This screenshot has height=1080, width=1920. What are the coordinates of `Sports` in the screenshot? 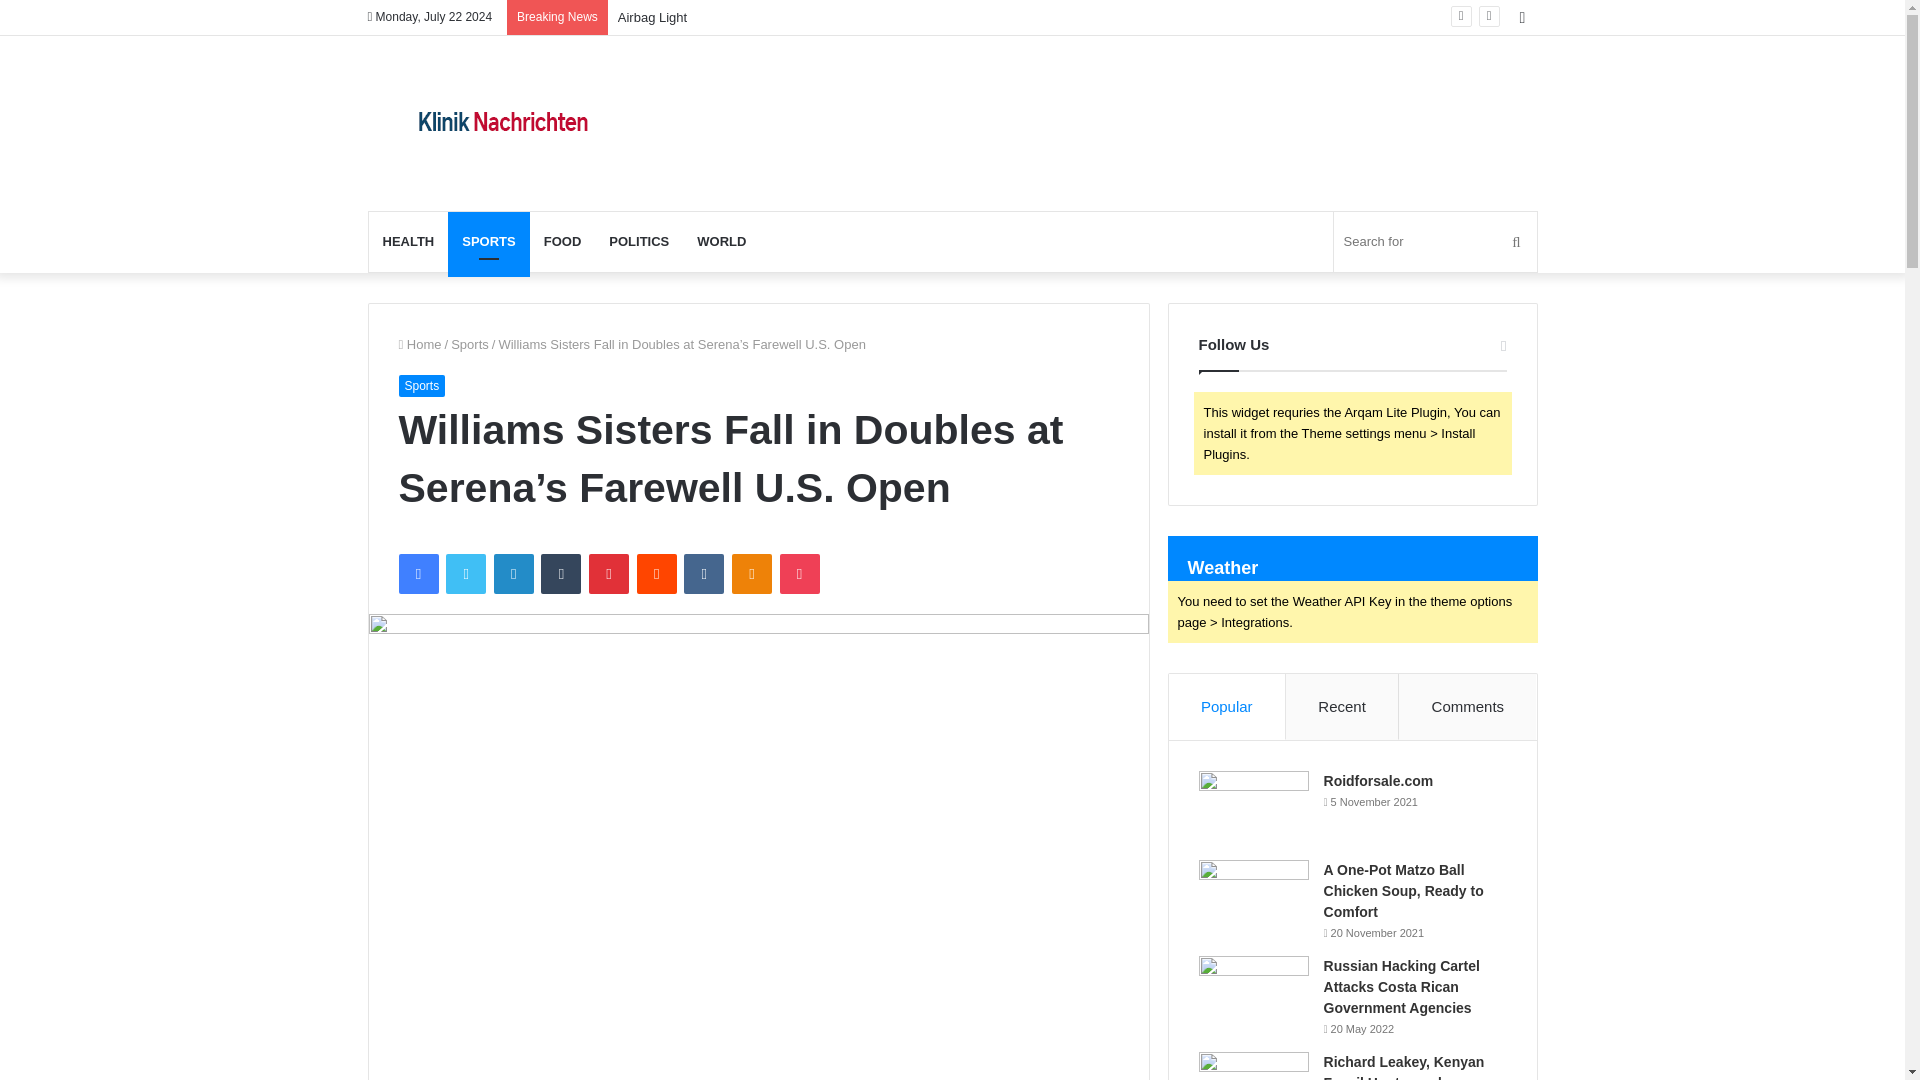 It's located at (470, 344).